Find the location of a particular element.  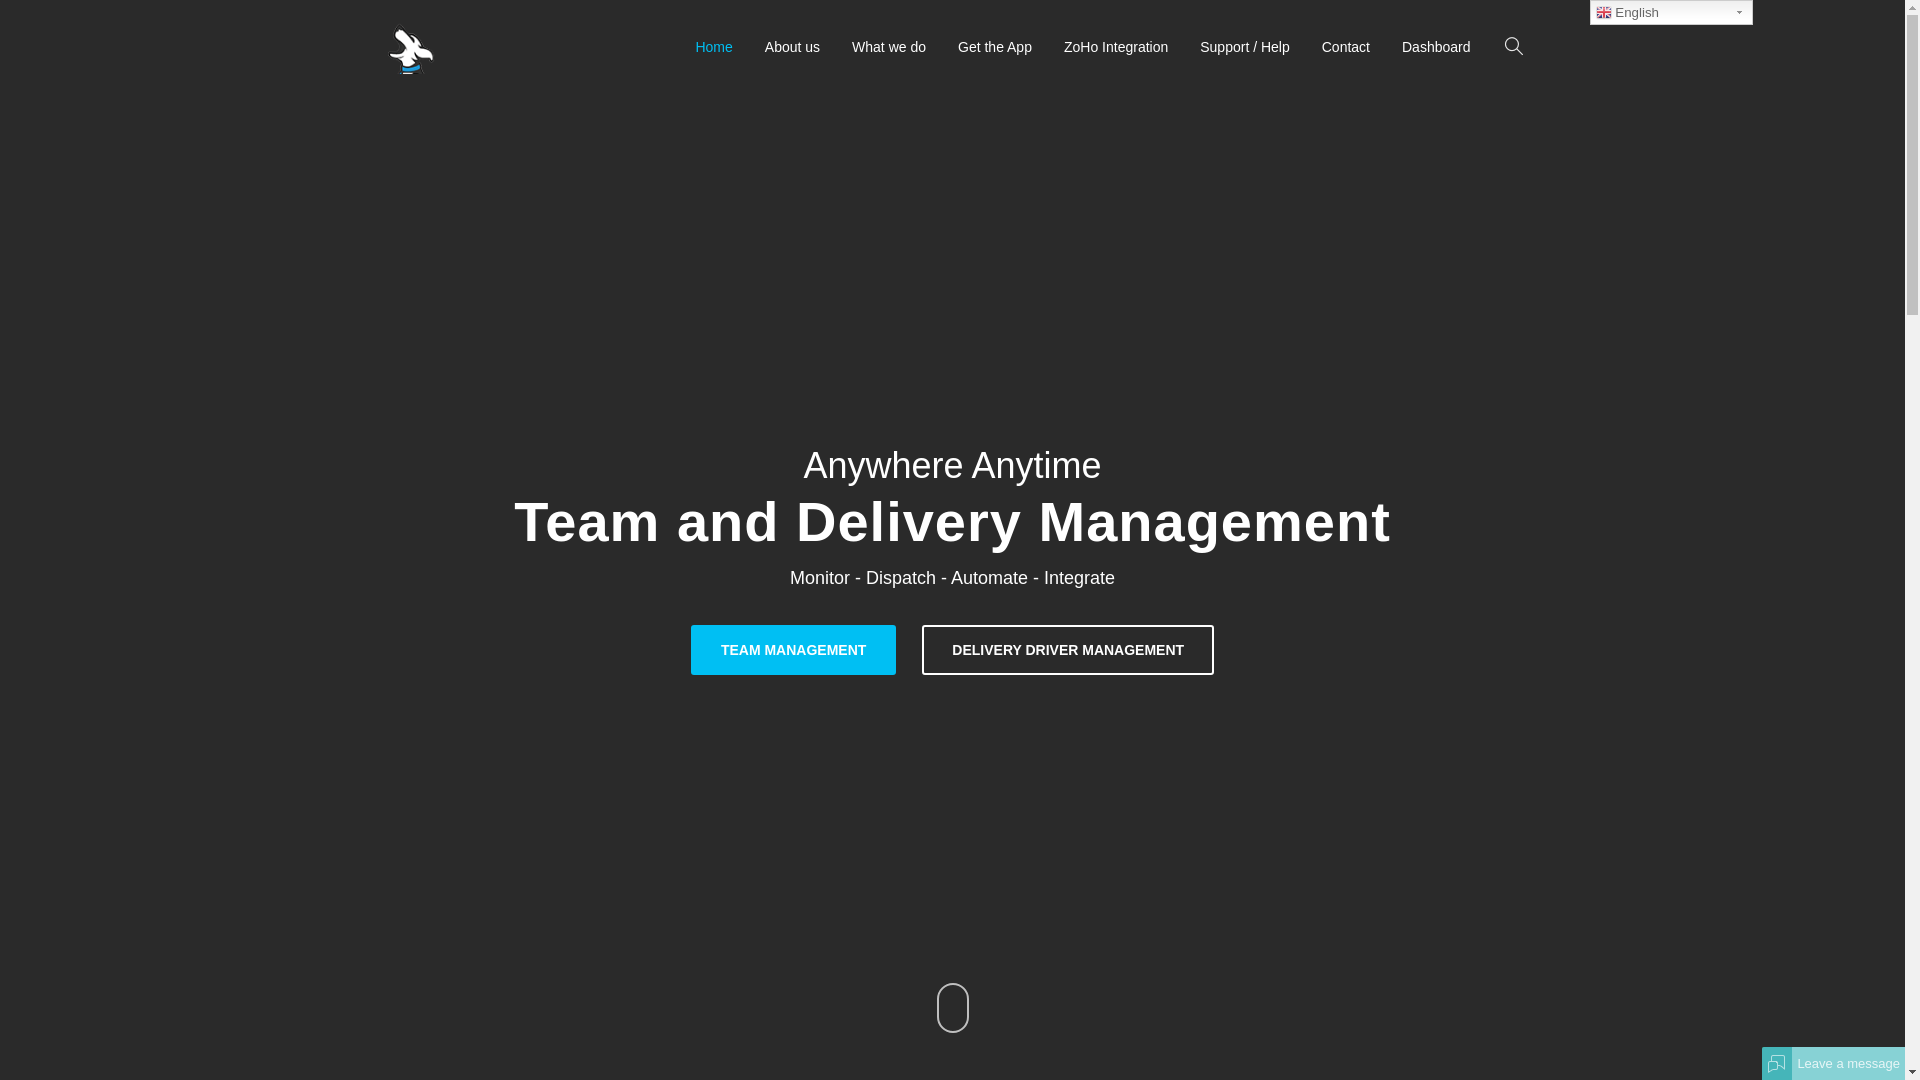

About us is located at coordinates (792, 47).